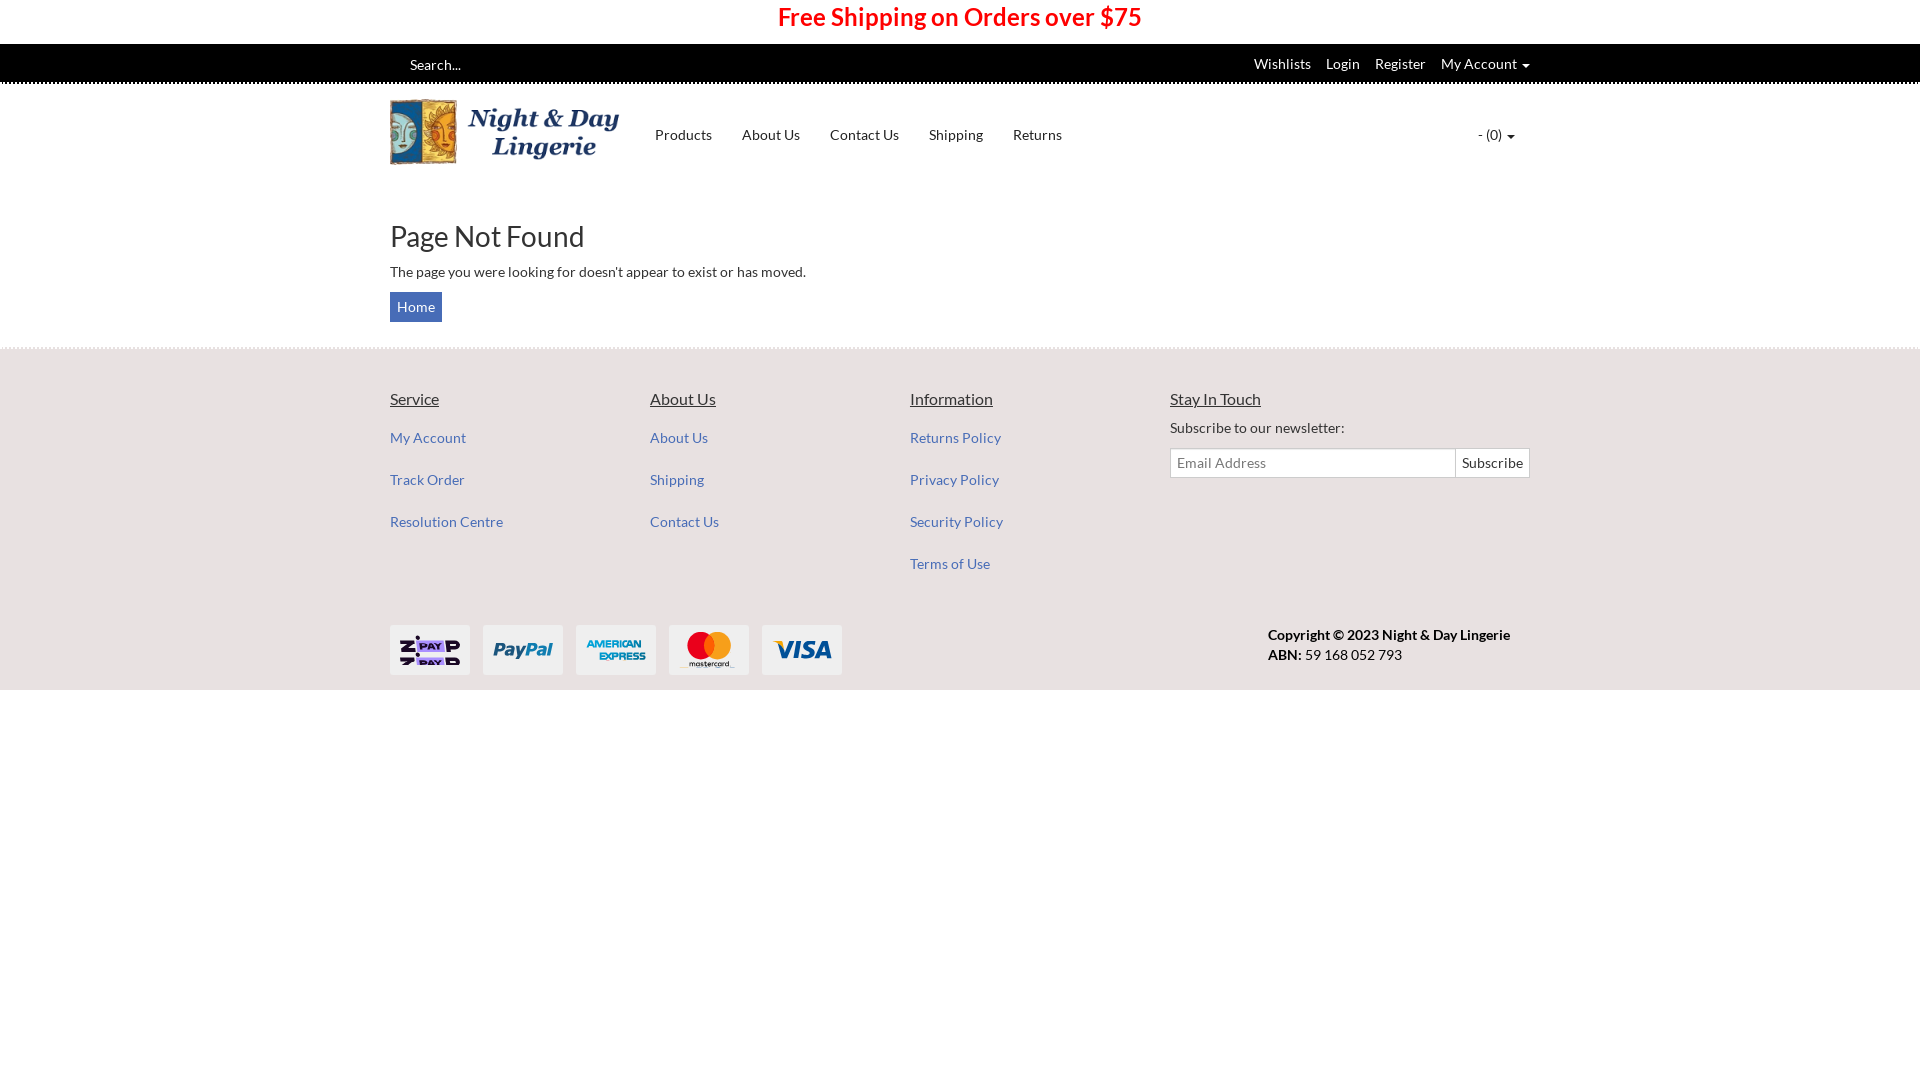 This screenshot has height=1080, width=1920. What do you see at coordinates (1018, 564) in the screenshot?
I see `Terms of Use` at bounding box center [1018, 564].